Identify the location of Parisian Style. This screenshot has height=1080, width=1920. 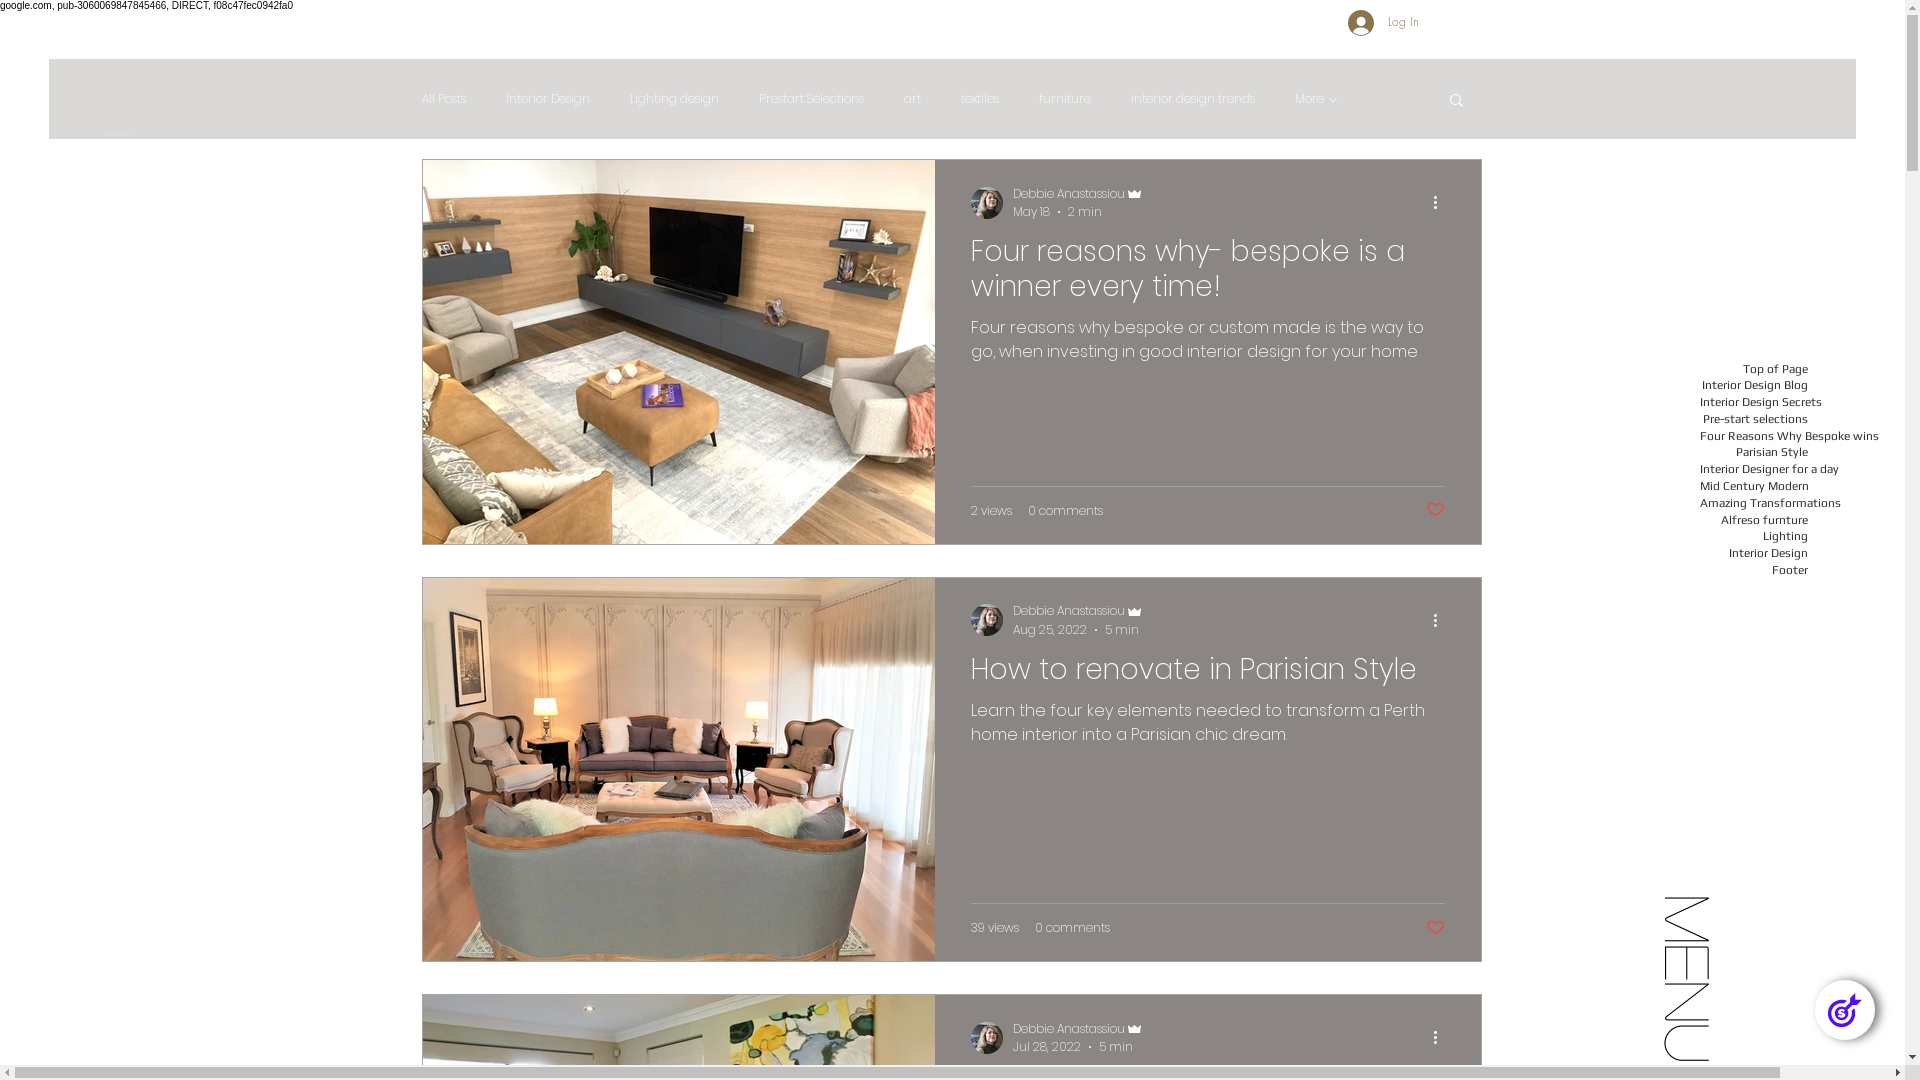
(1754, 452).